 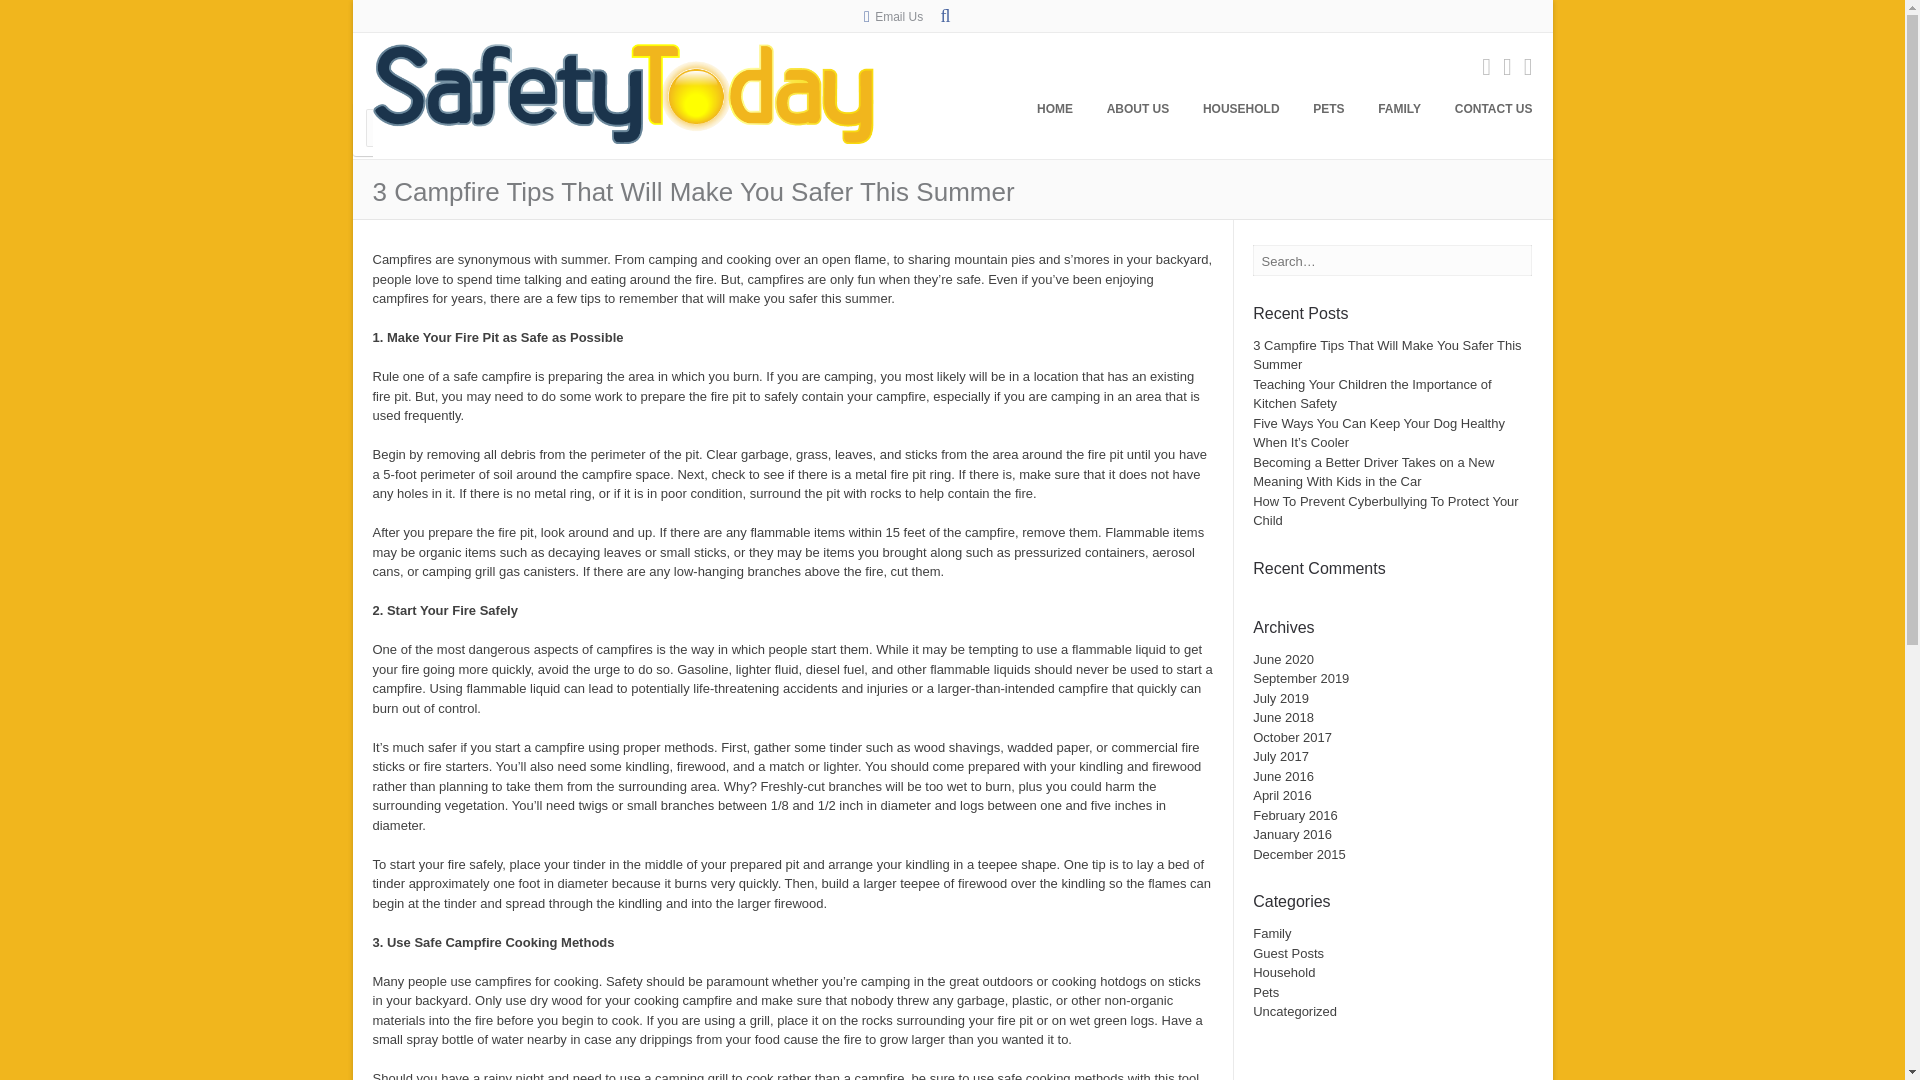 I want to click on July 2017, so click(x=1281, y=756).